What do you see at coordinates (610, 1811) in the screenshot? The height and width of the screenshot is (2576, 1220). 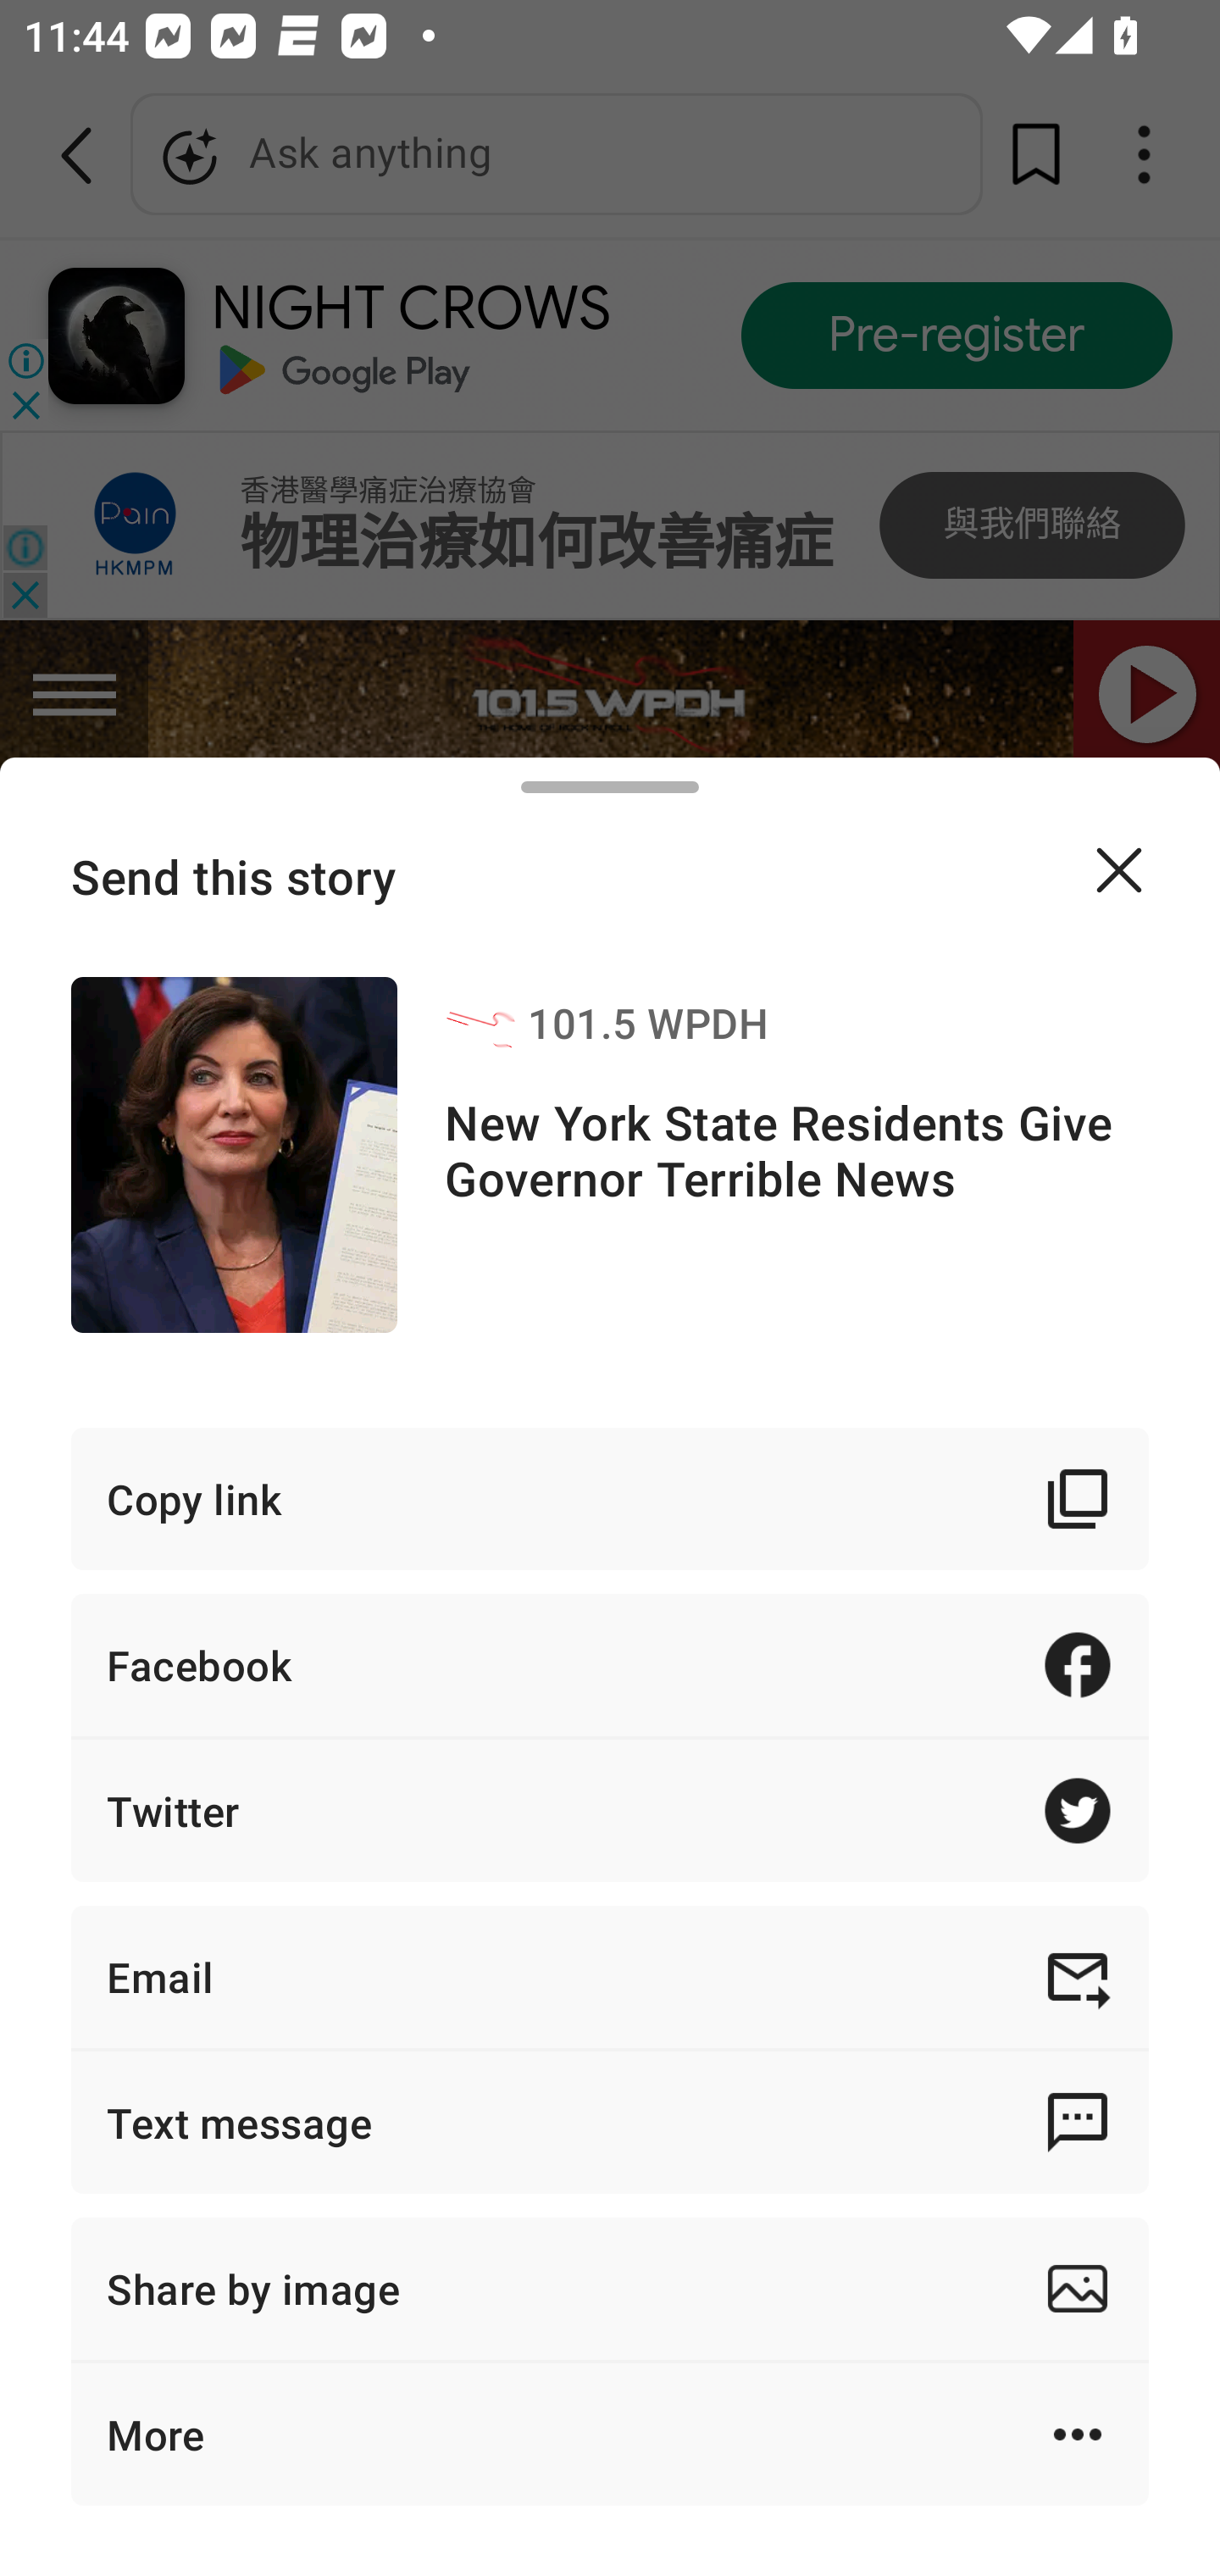 I see `Twitter` at bounding box center [610, 1811].